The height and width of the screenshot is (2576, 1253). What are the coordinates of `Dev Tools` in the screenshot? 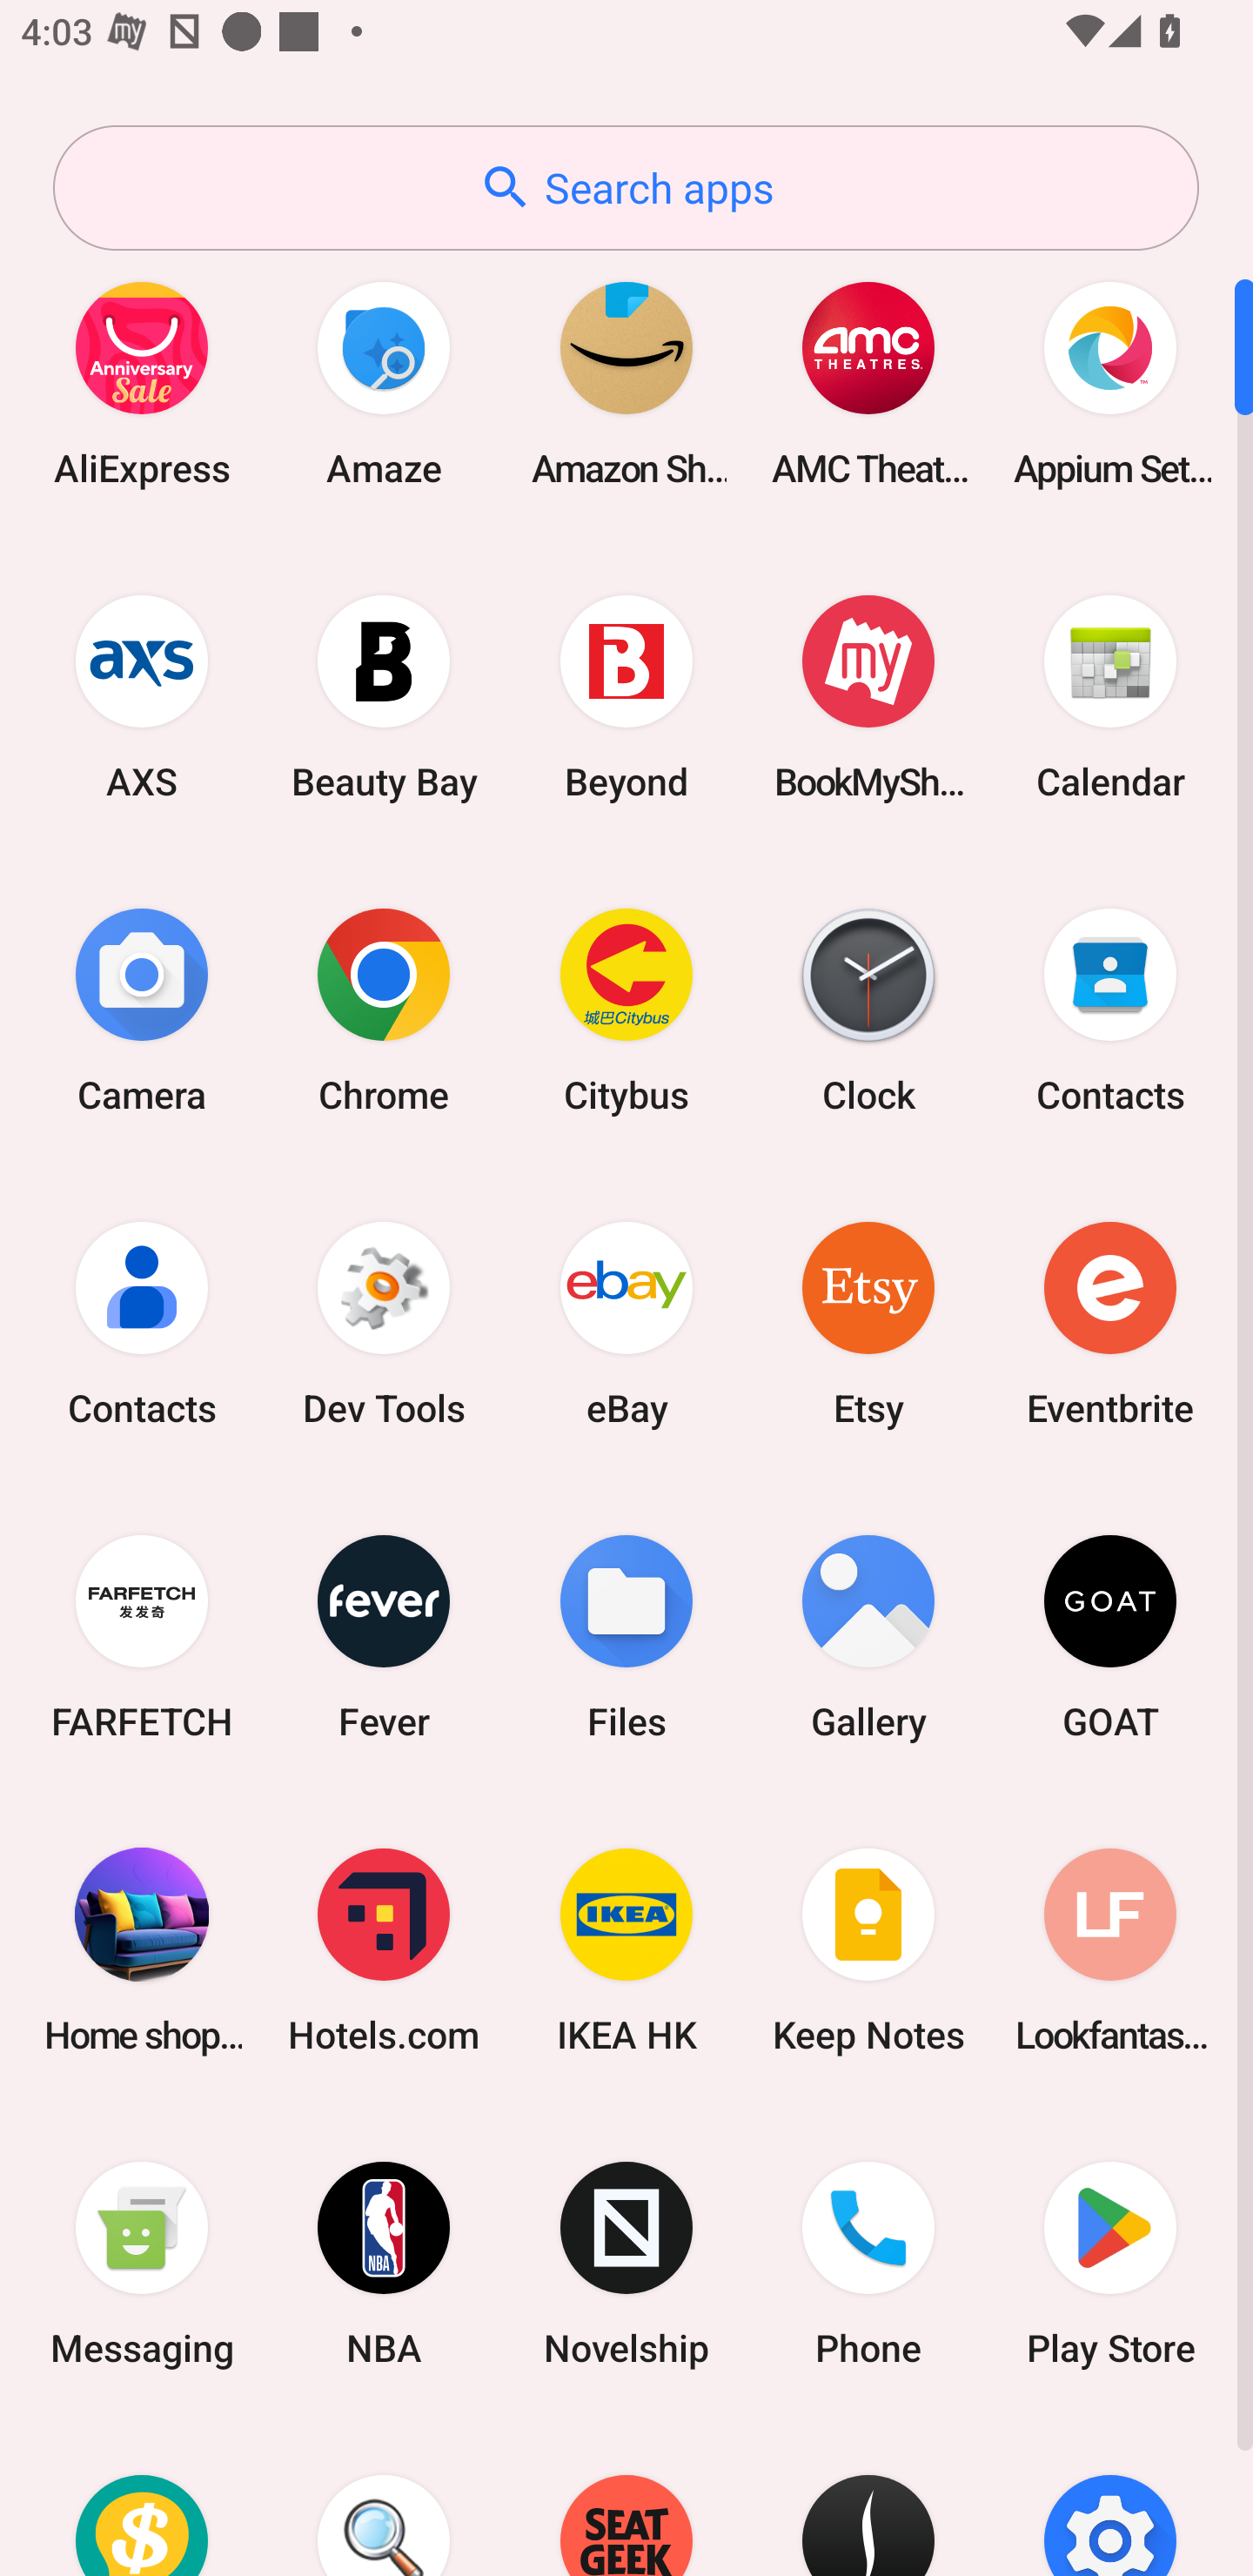 It's located at (384, 1323).